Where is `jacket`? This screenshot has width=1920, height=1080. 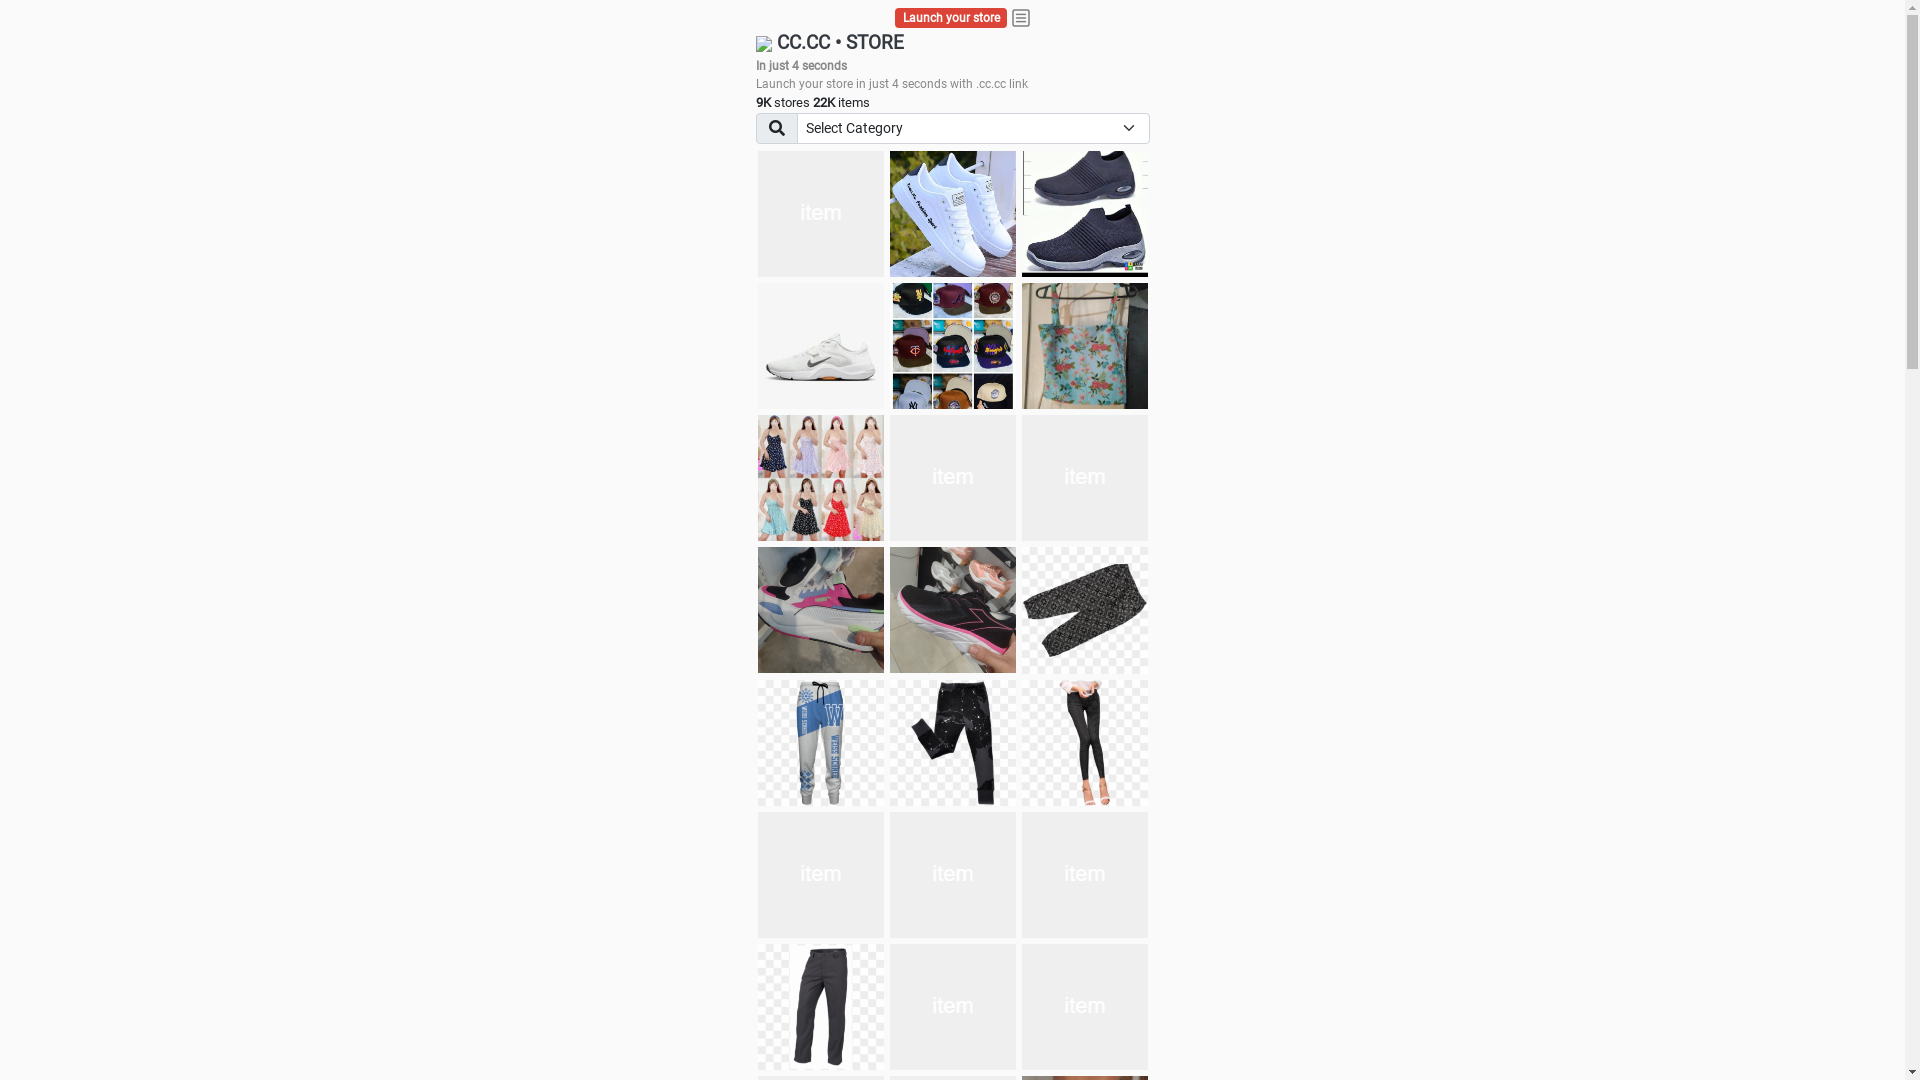
jacket is located at coordinates (821, 214).